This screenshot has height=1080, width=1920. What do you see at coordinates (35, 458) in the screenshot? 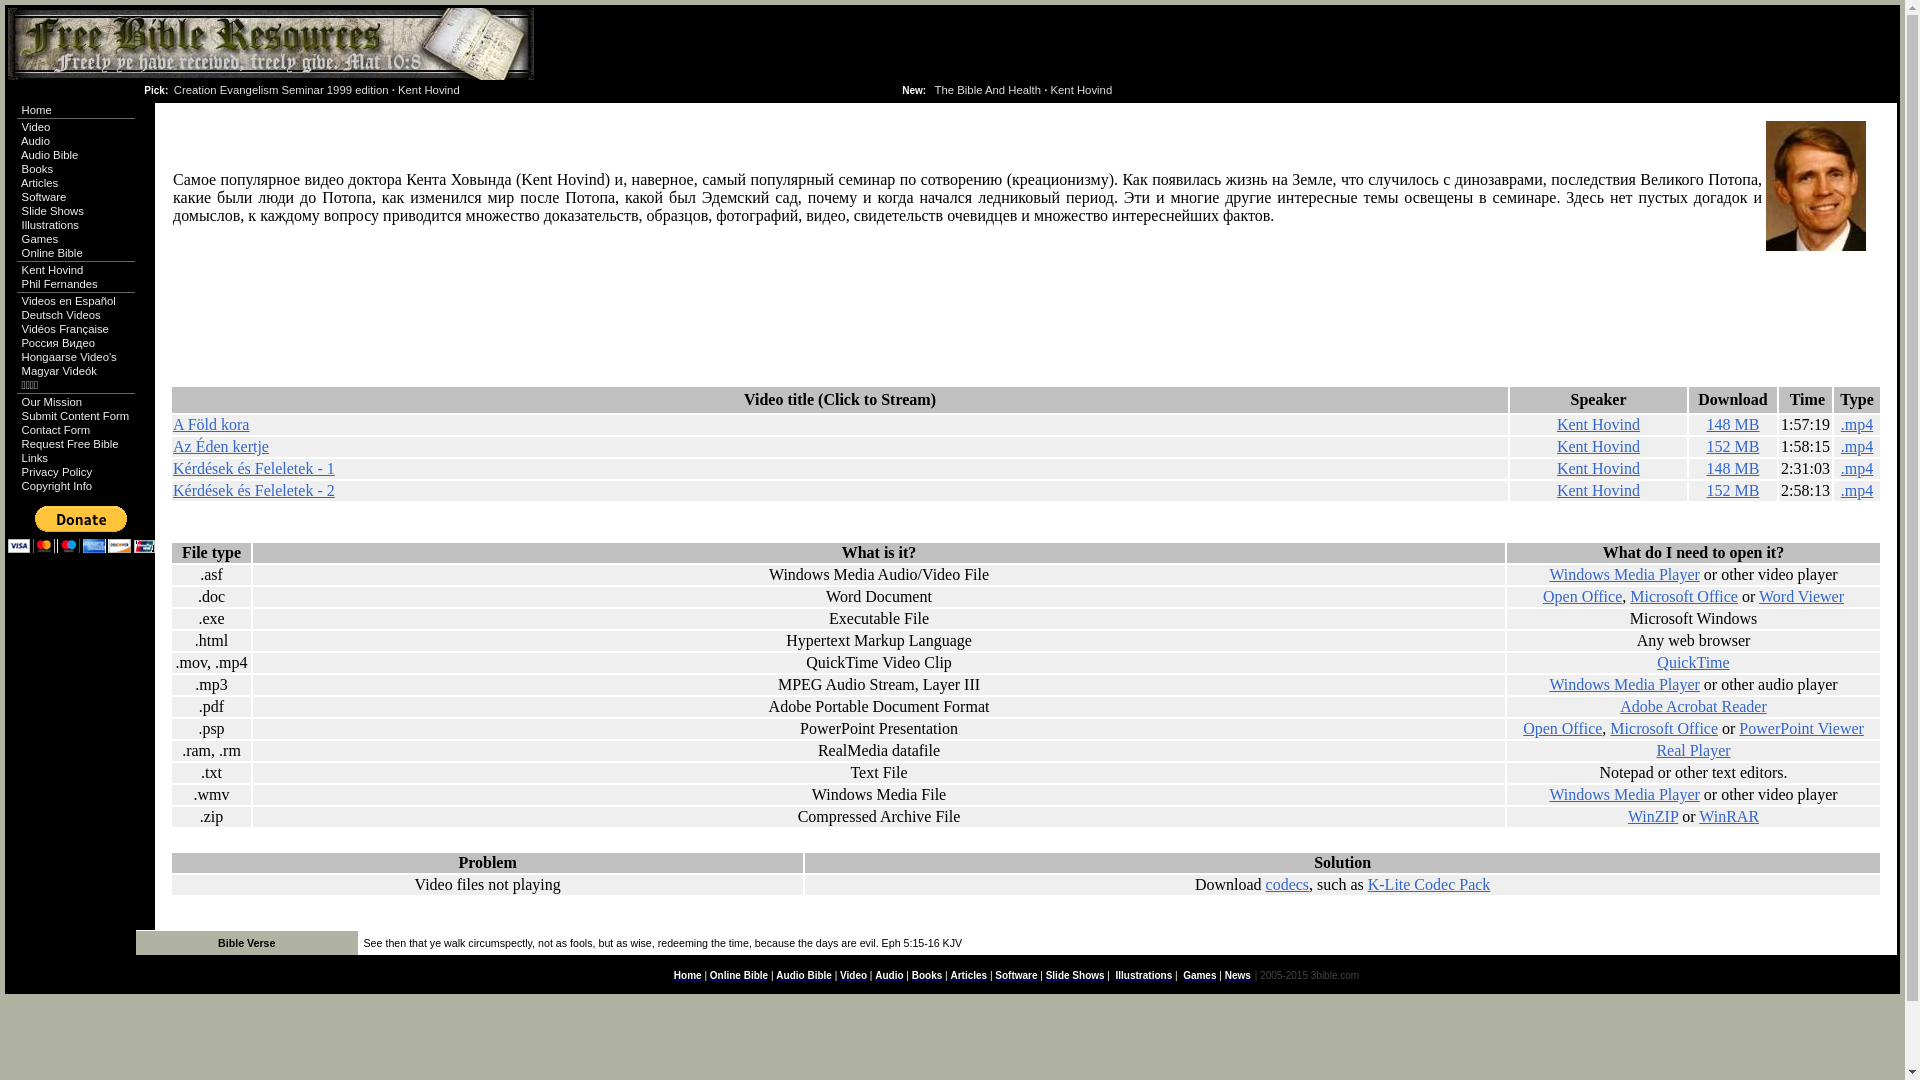
I see `Links` at bounding box center [35, 458].